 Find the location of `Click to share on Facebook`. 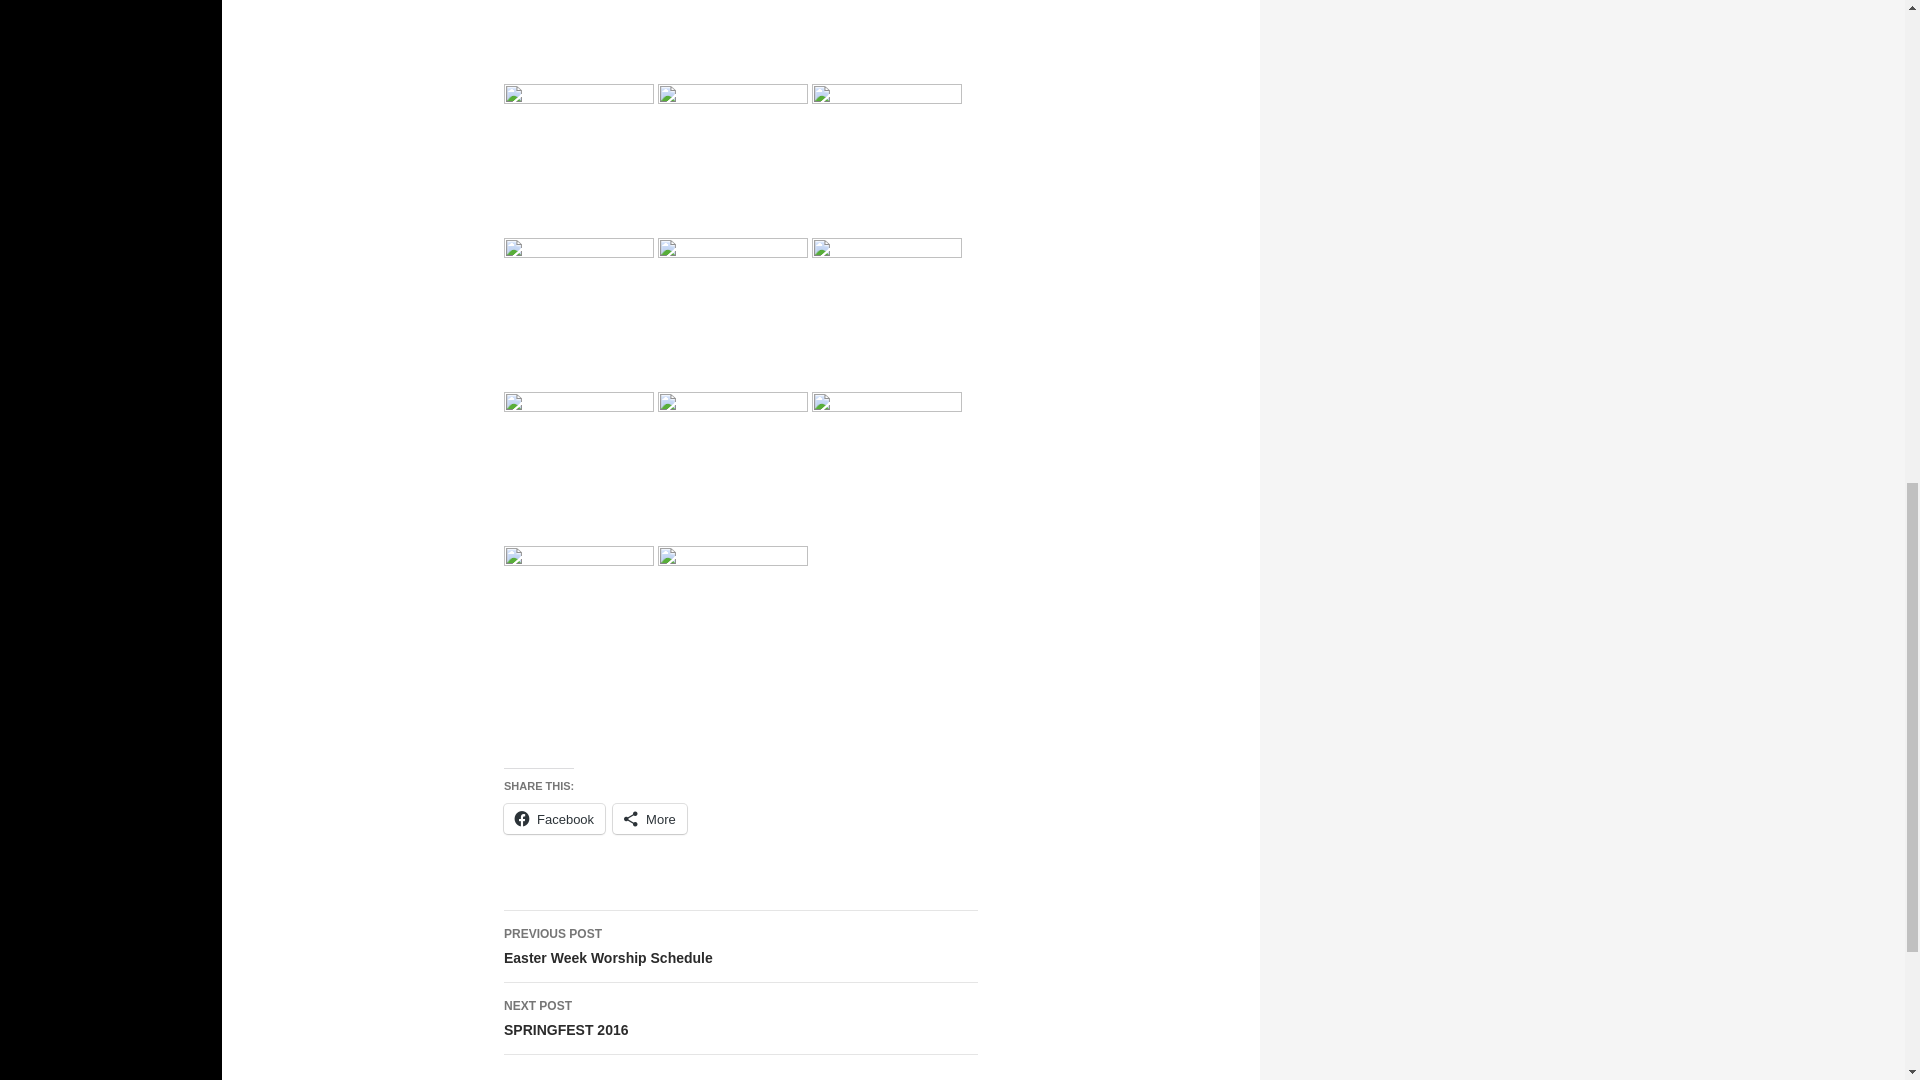

Click to share on Facebook is located at coordinates (554, 818).